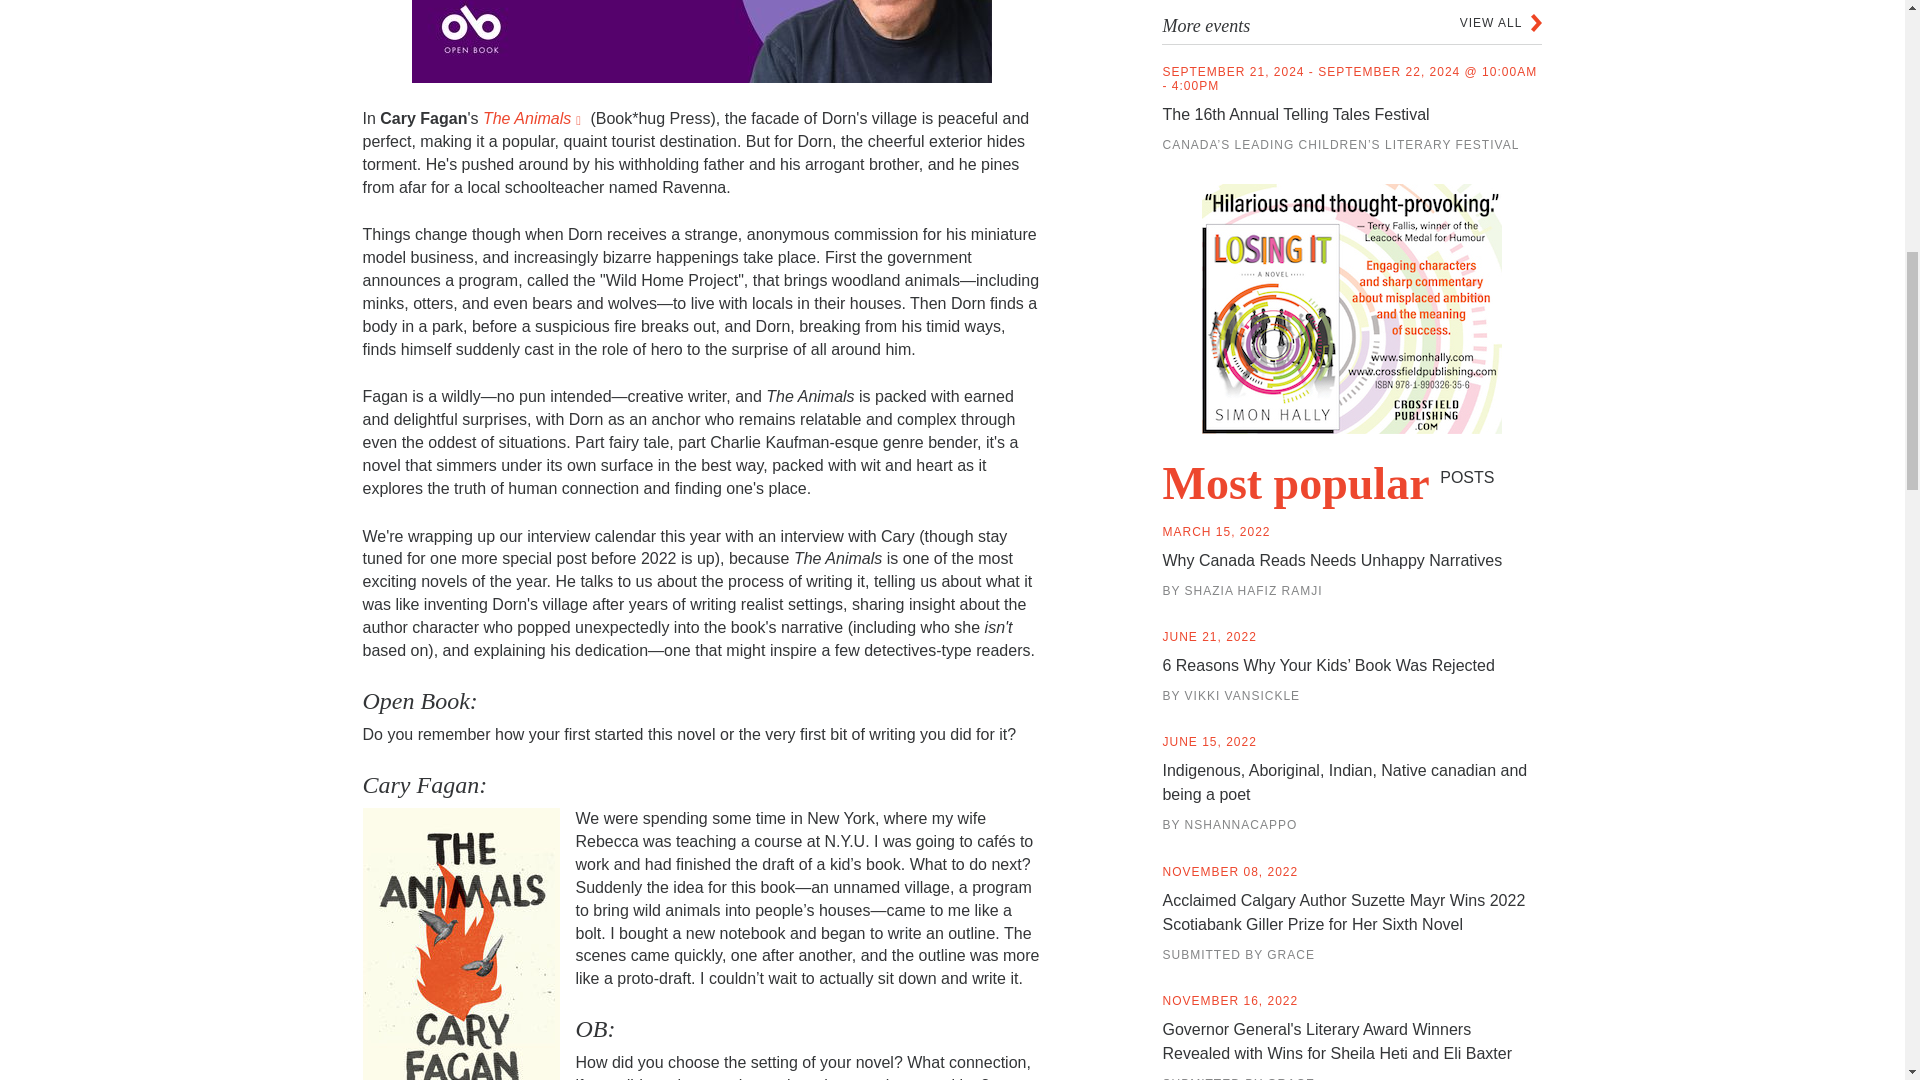 This screenshot has width=1920, height=1080. I want to click on The Animals, so click(534, 118).